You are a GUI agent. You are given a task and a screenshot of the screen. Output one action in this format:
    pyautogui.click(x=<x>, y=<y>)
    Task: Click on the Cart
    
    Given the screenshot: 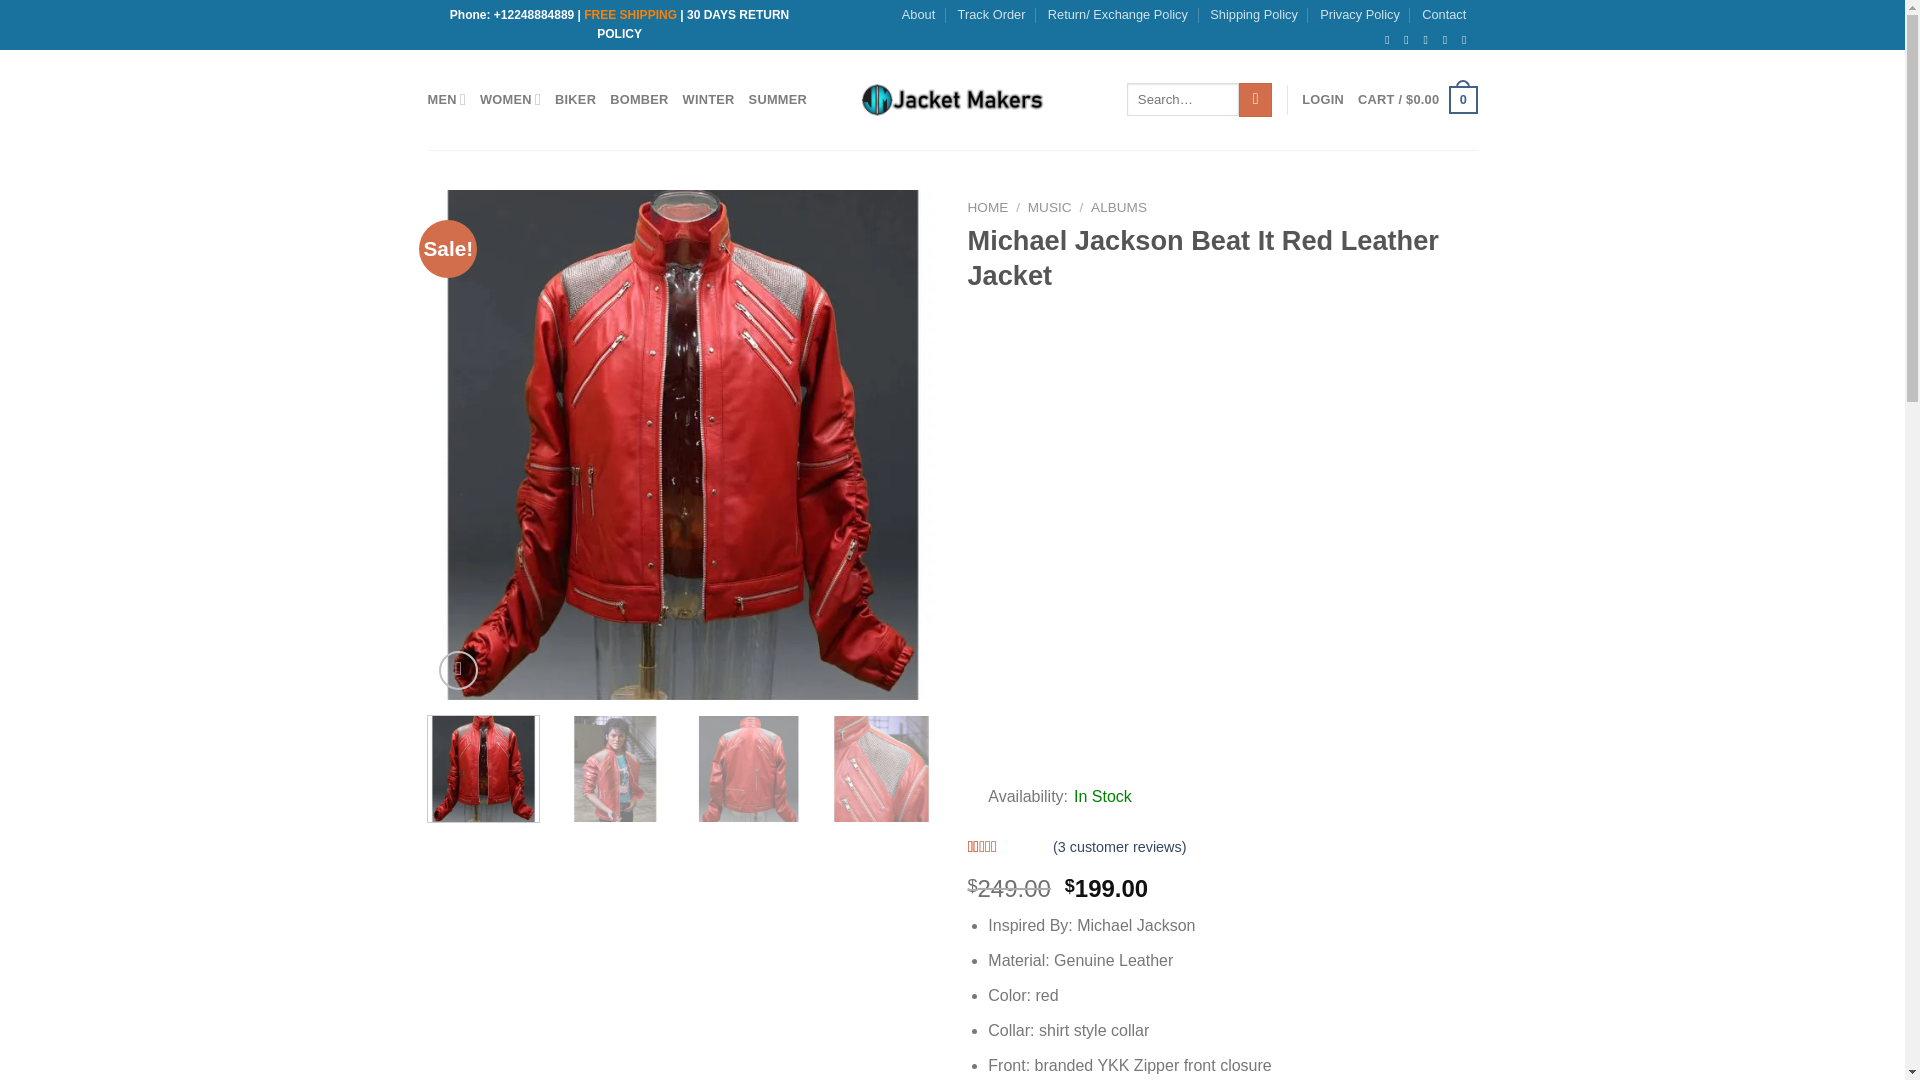 What is the action you would take?
    pyautogui.click(x=1416, y=100)
    